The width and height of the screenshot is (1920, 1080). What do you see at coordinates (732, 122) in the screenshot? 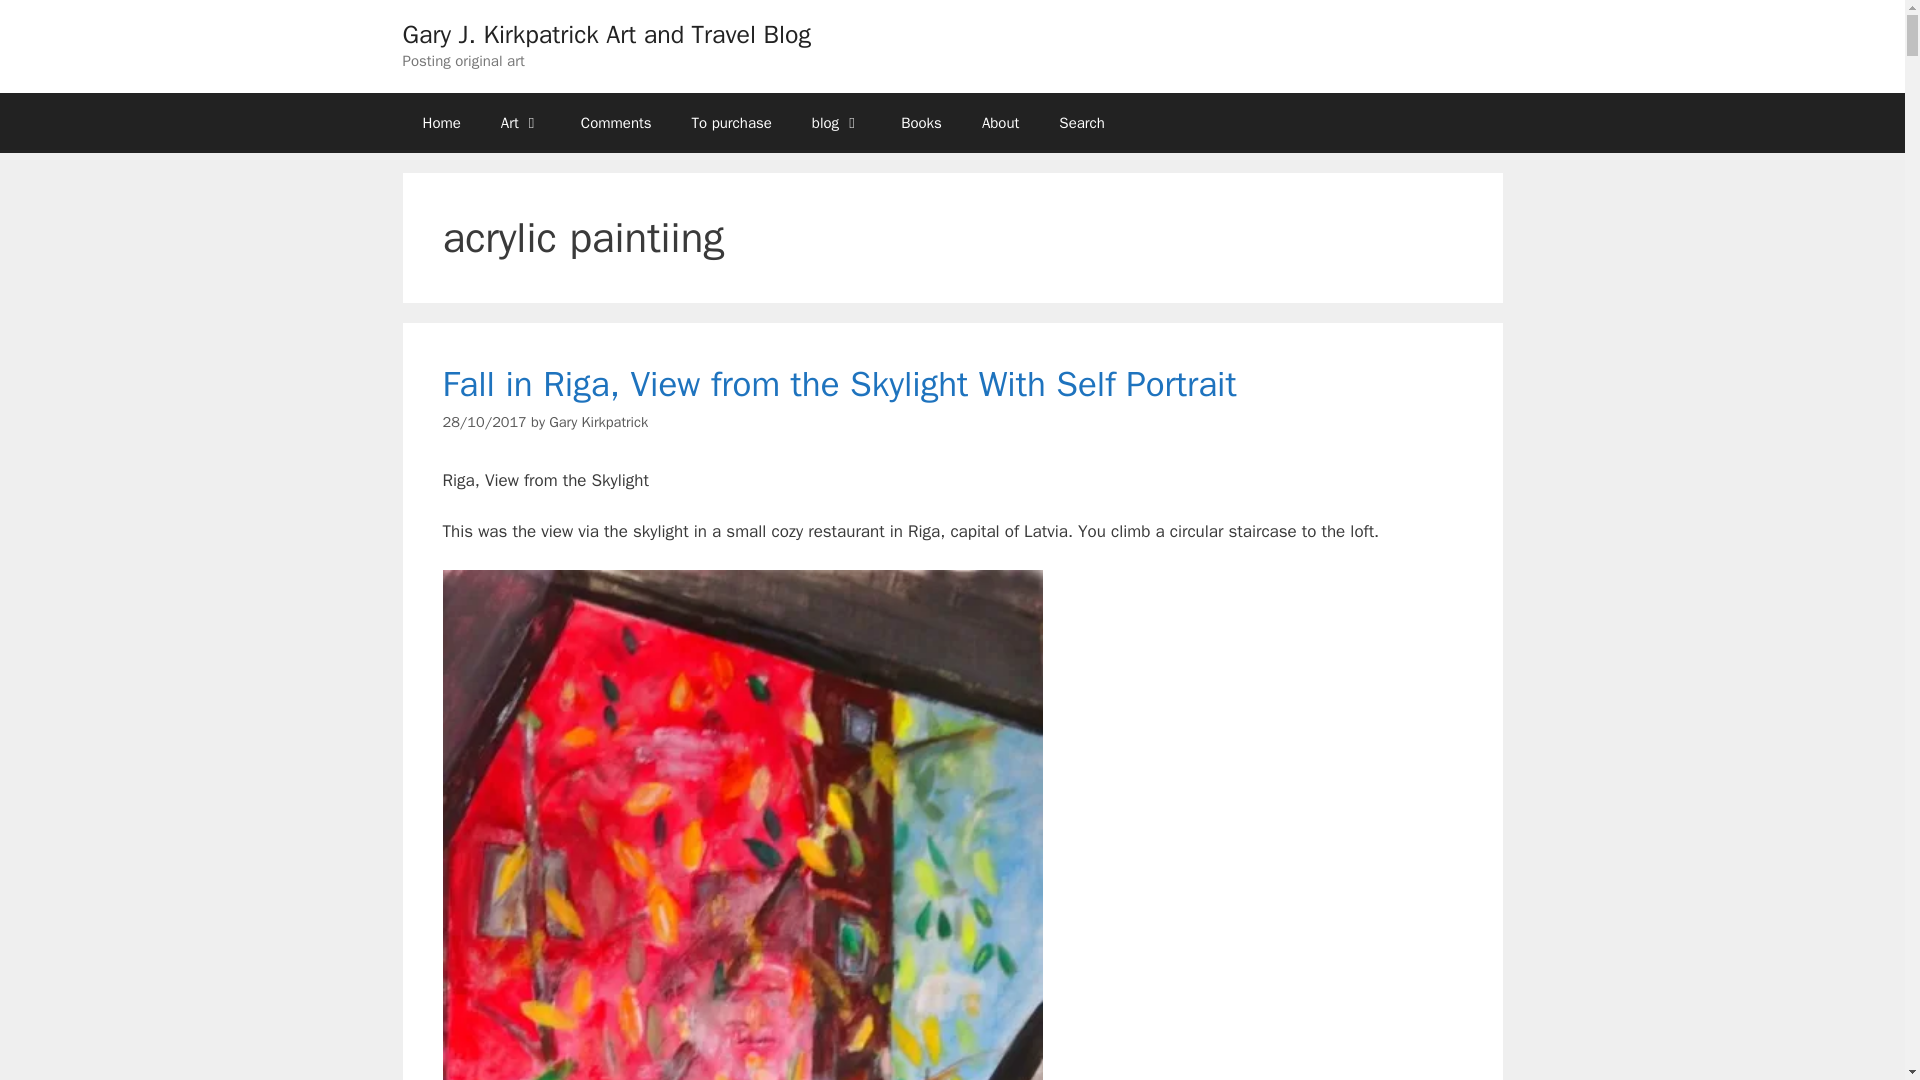
I see `To purchase` at bounding box center [732, 122].